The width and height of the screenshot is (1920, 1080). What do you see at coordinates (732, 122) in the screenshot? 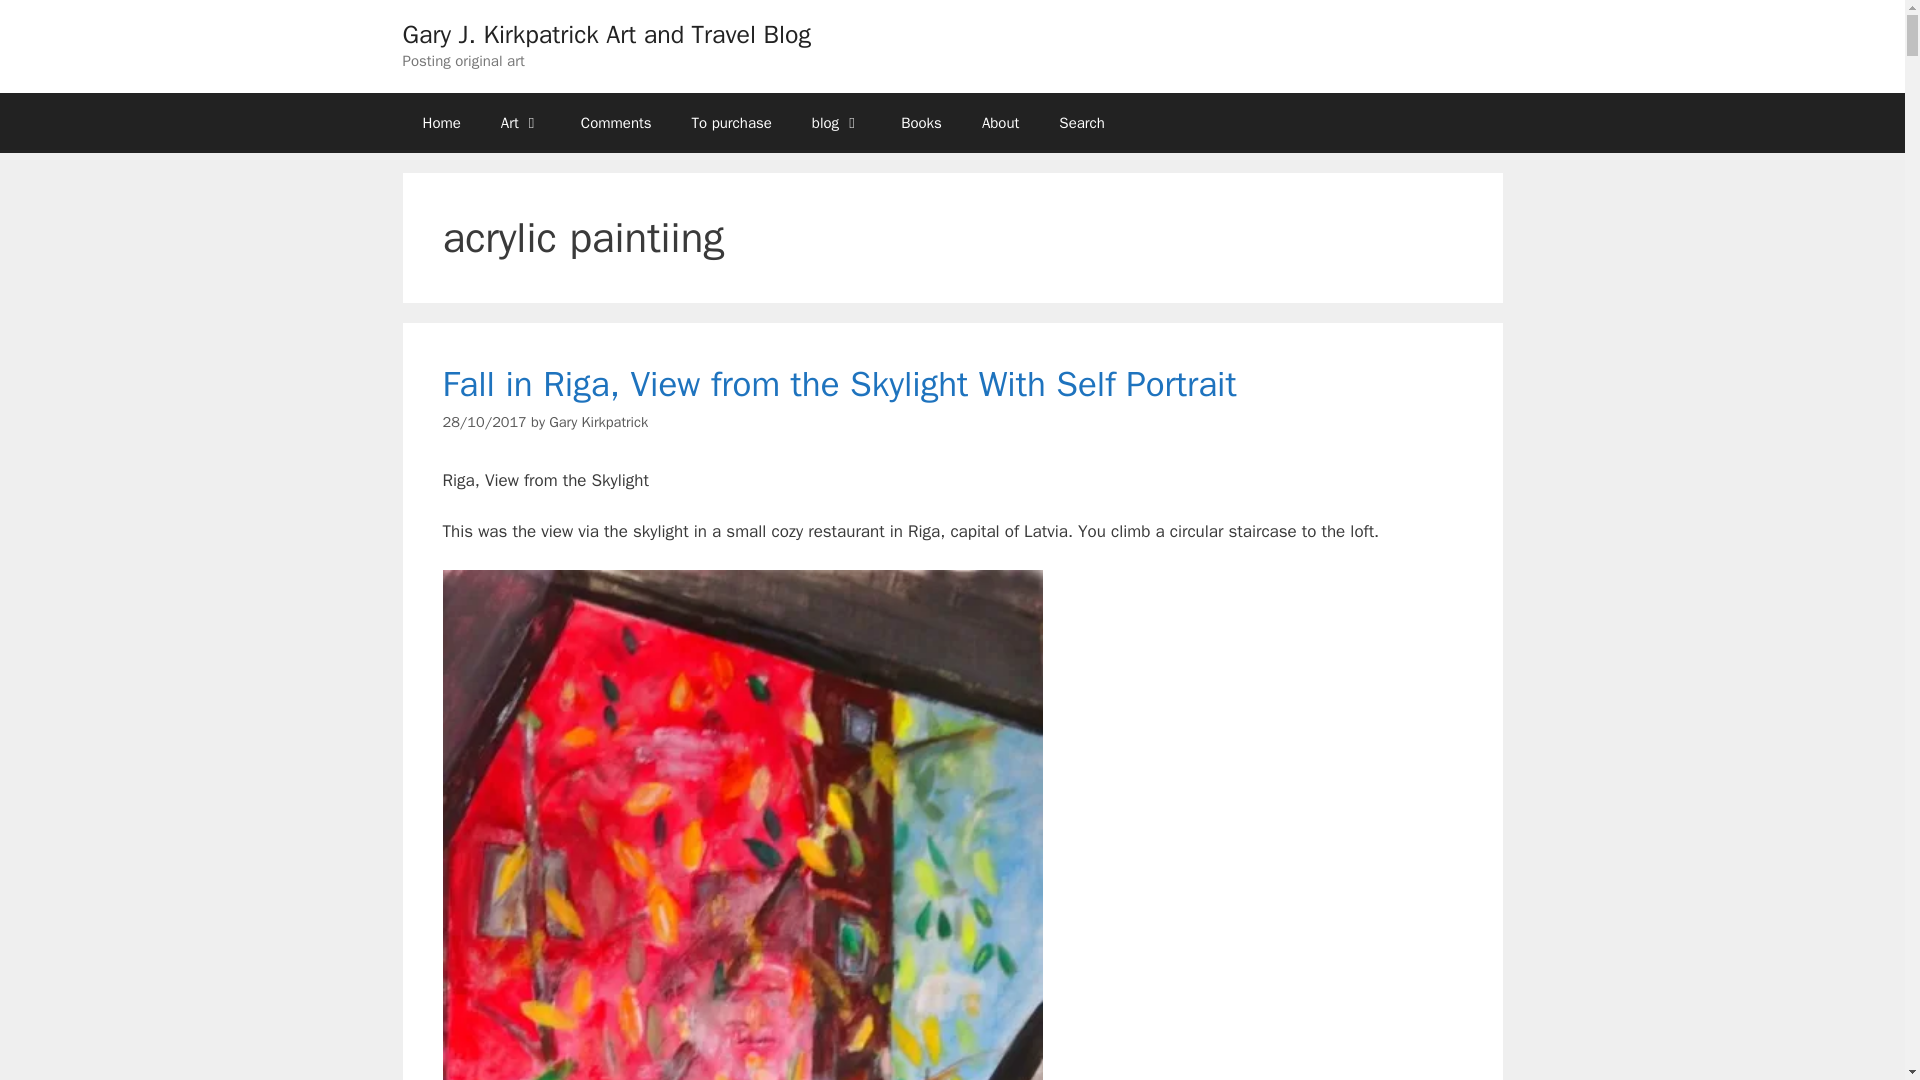
I see `To purchase` at bounding box center [732, 122].